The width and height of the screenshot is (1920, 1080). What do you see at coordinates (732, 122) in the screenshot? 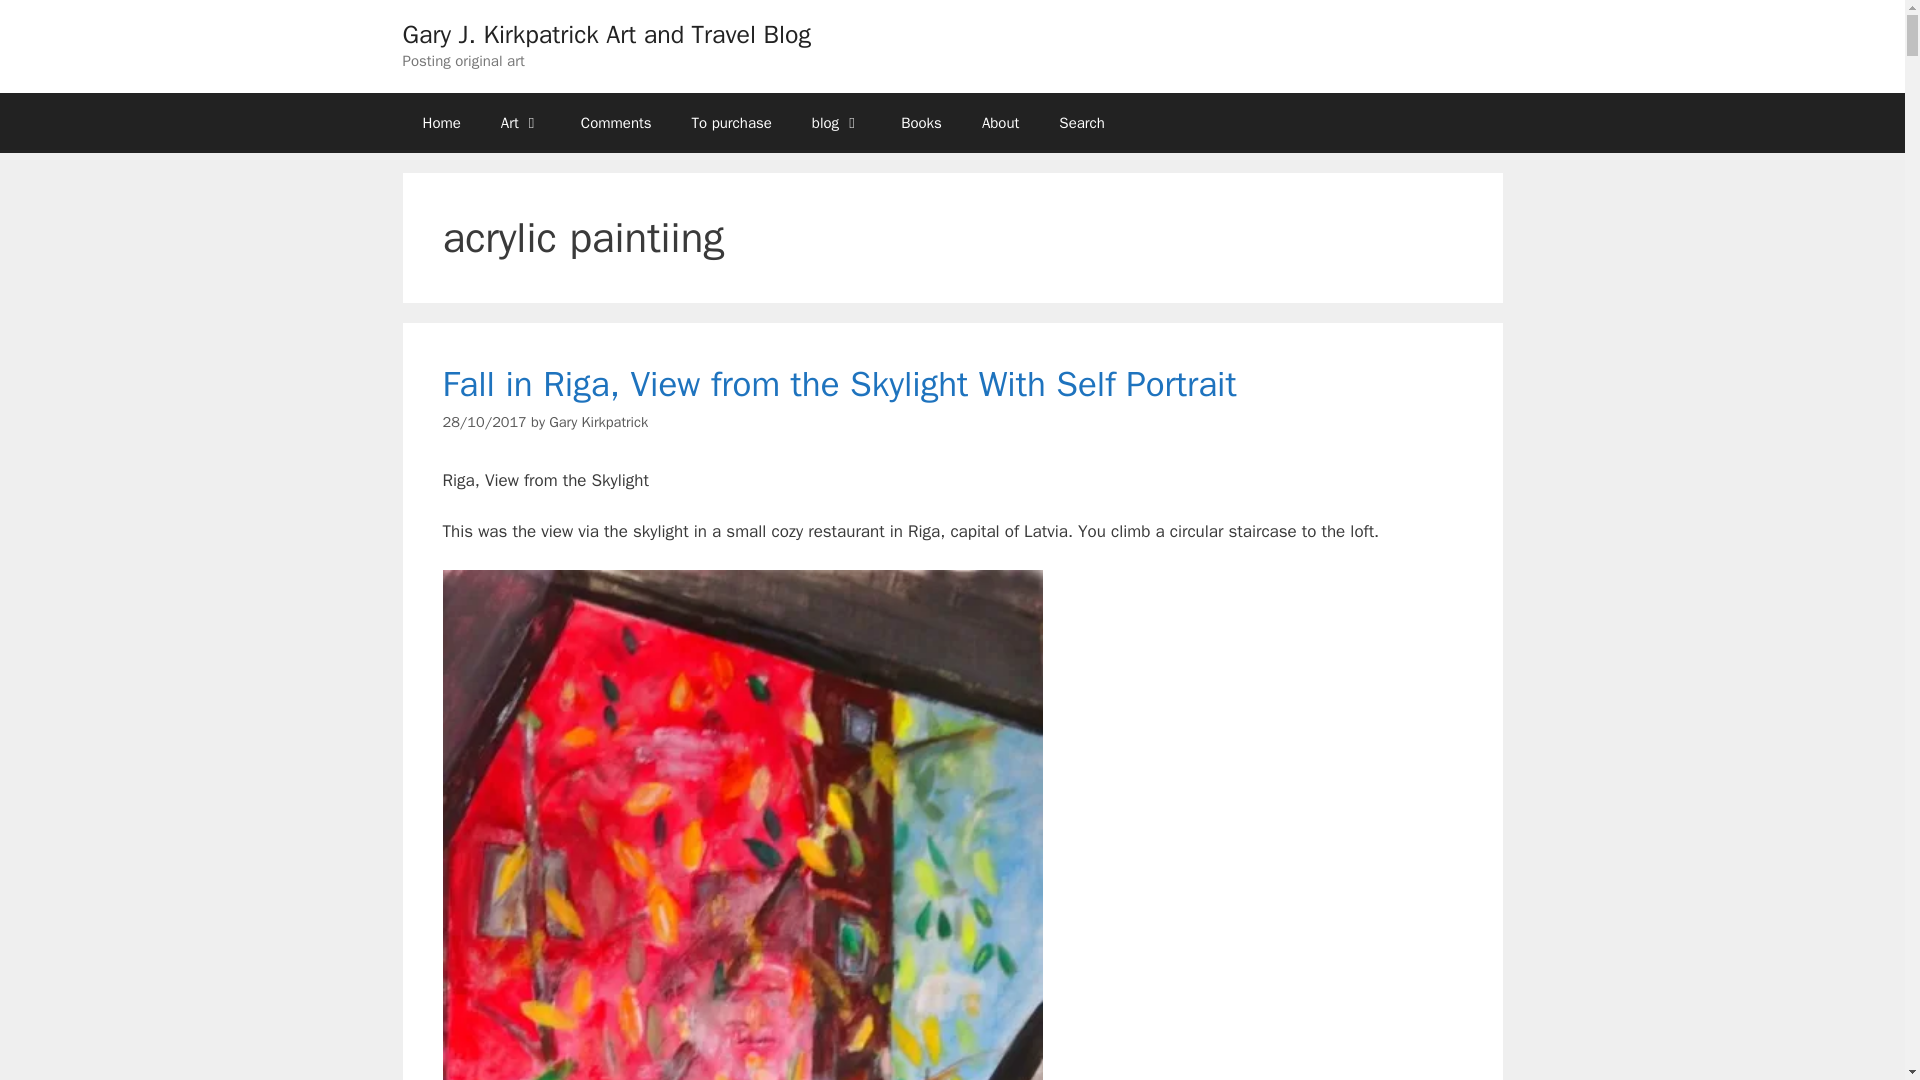
I see `To purchase` at bounding box center [732, 122].